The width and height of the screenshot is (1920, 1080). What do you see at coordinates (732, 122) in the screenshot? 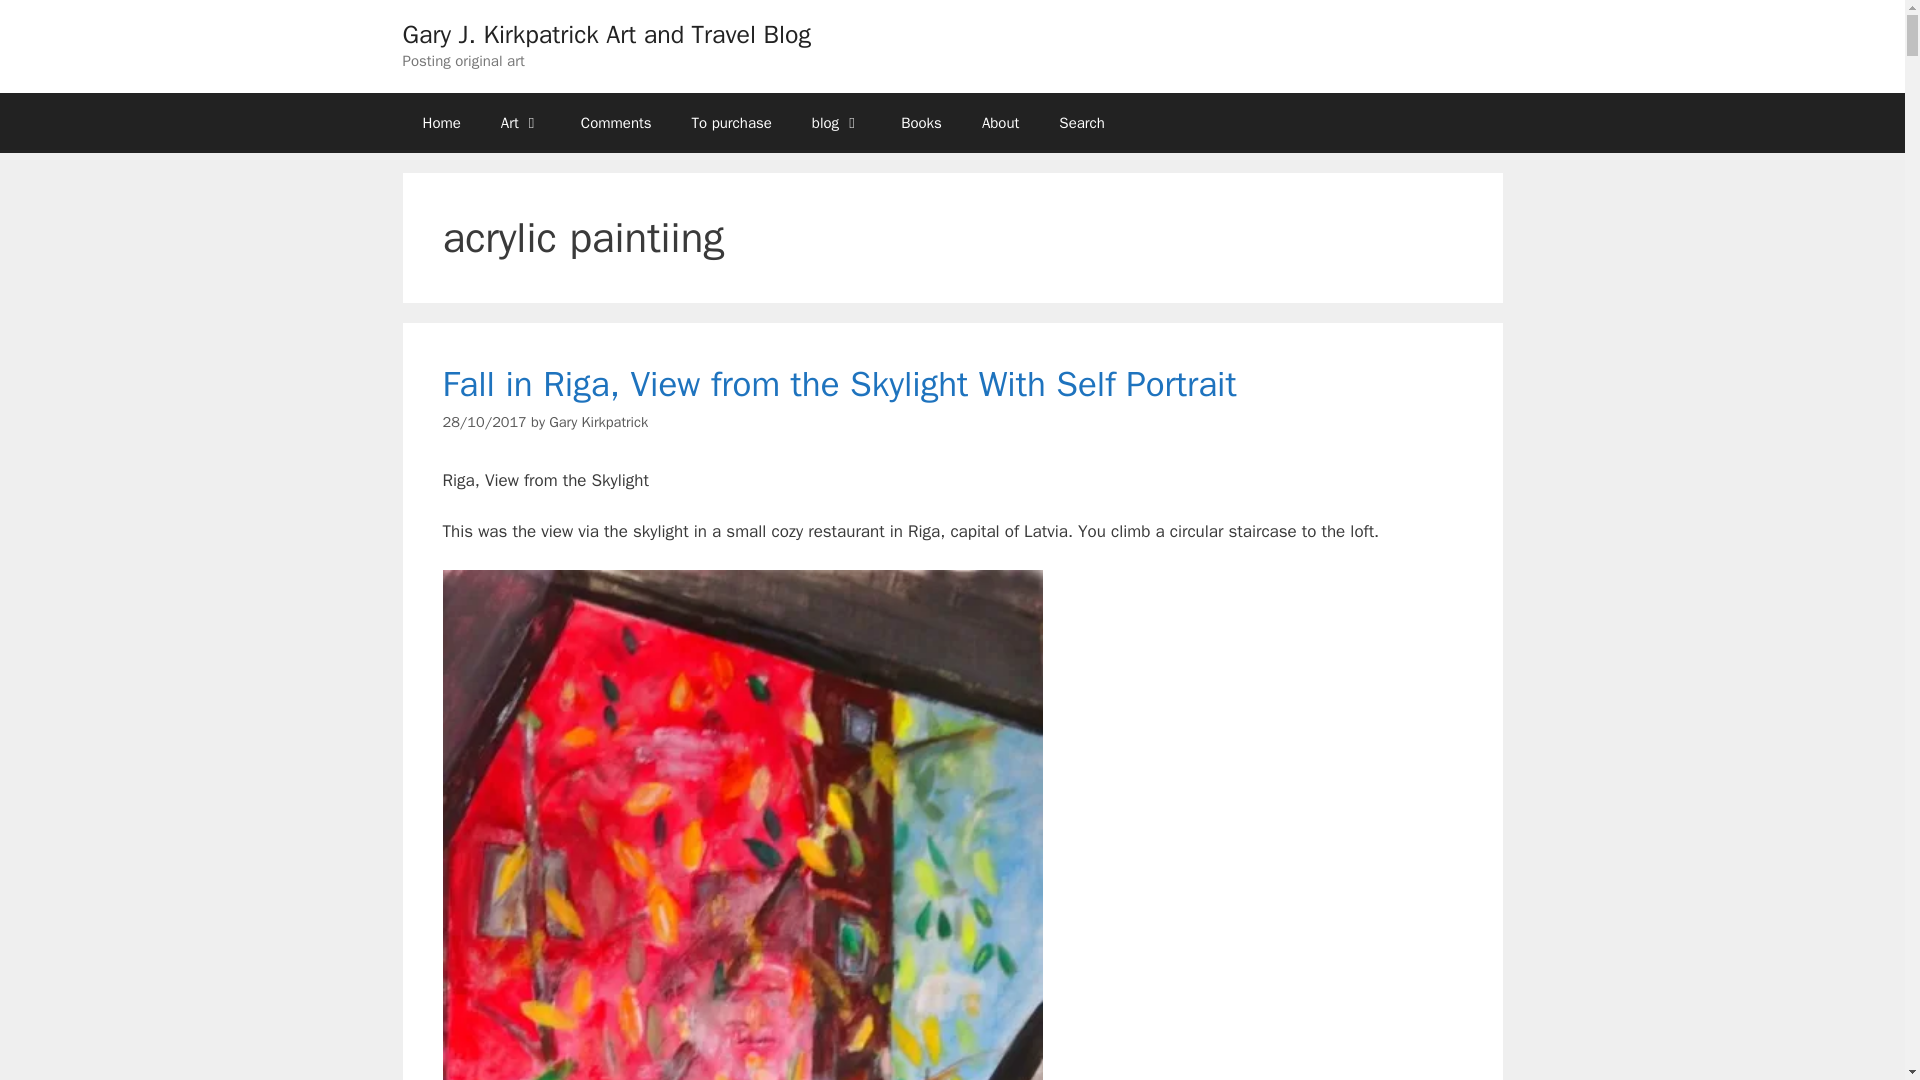
I see `To purchase` at bounding box center [732, 122].